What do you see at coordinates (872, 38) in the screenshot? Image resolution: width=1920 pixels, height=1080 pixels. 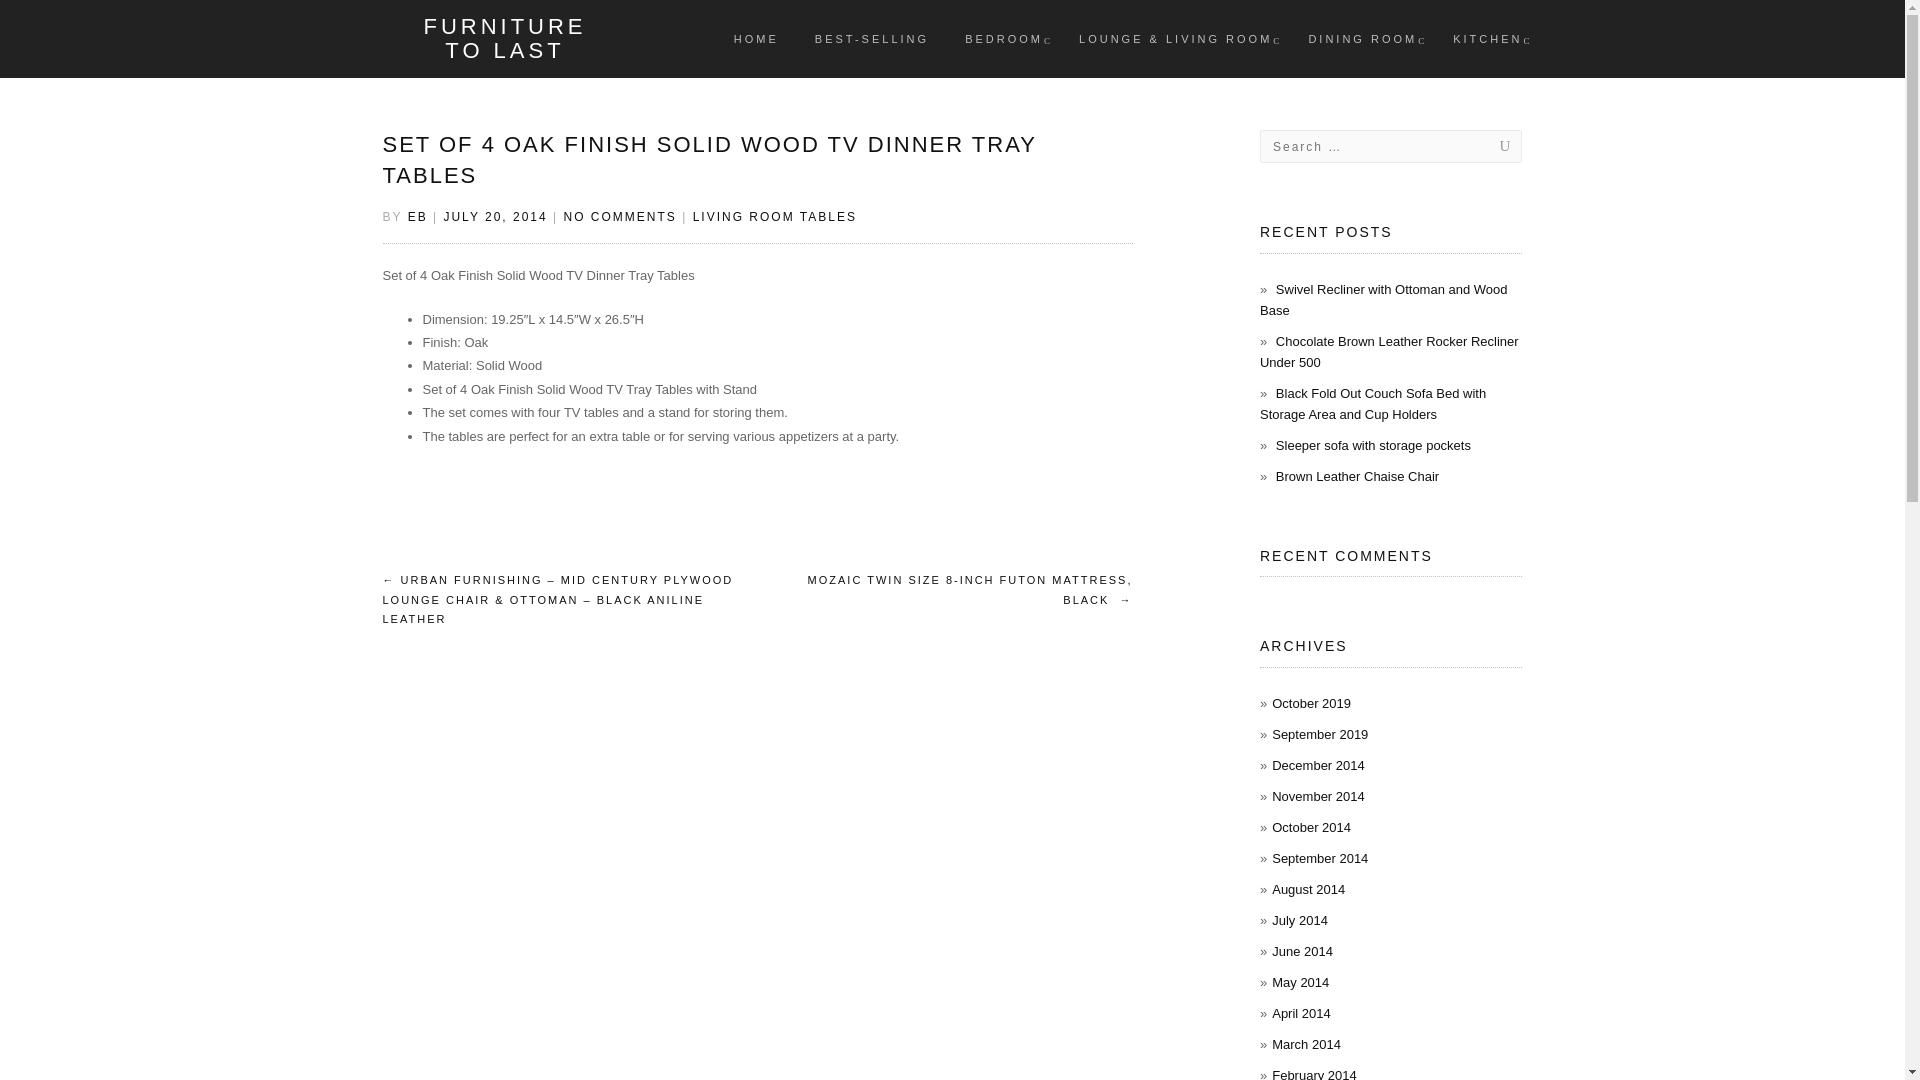 I see `BEST-SELLING` at bounding box center [872, 38].